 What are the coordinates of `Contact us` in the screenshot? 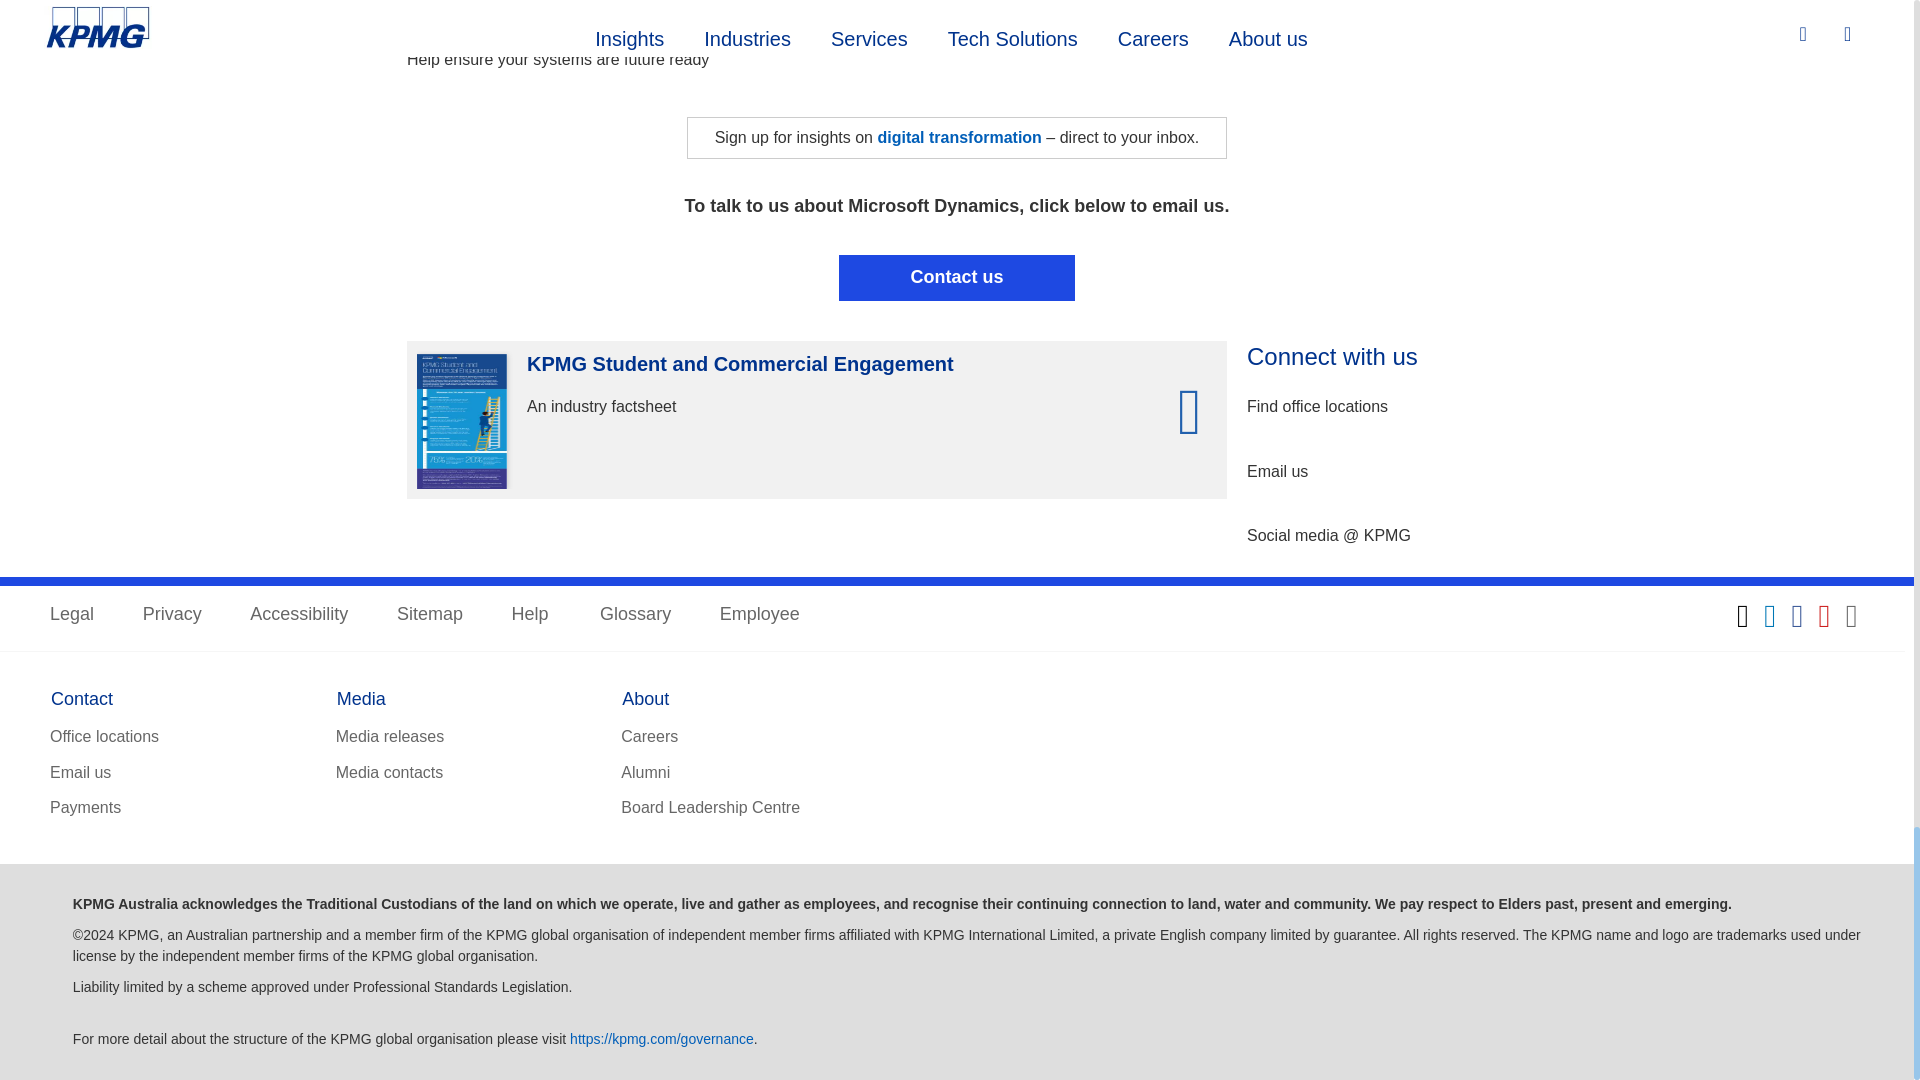 It's located at (957, 277).